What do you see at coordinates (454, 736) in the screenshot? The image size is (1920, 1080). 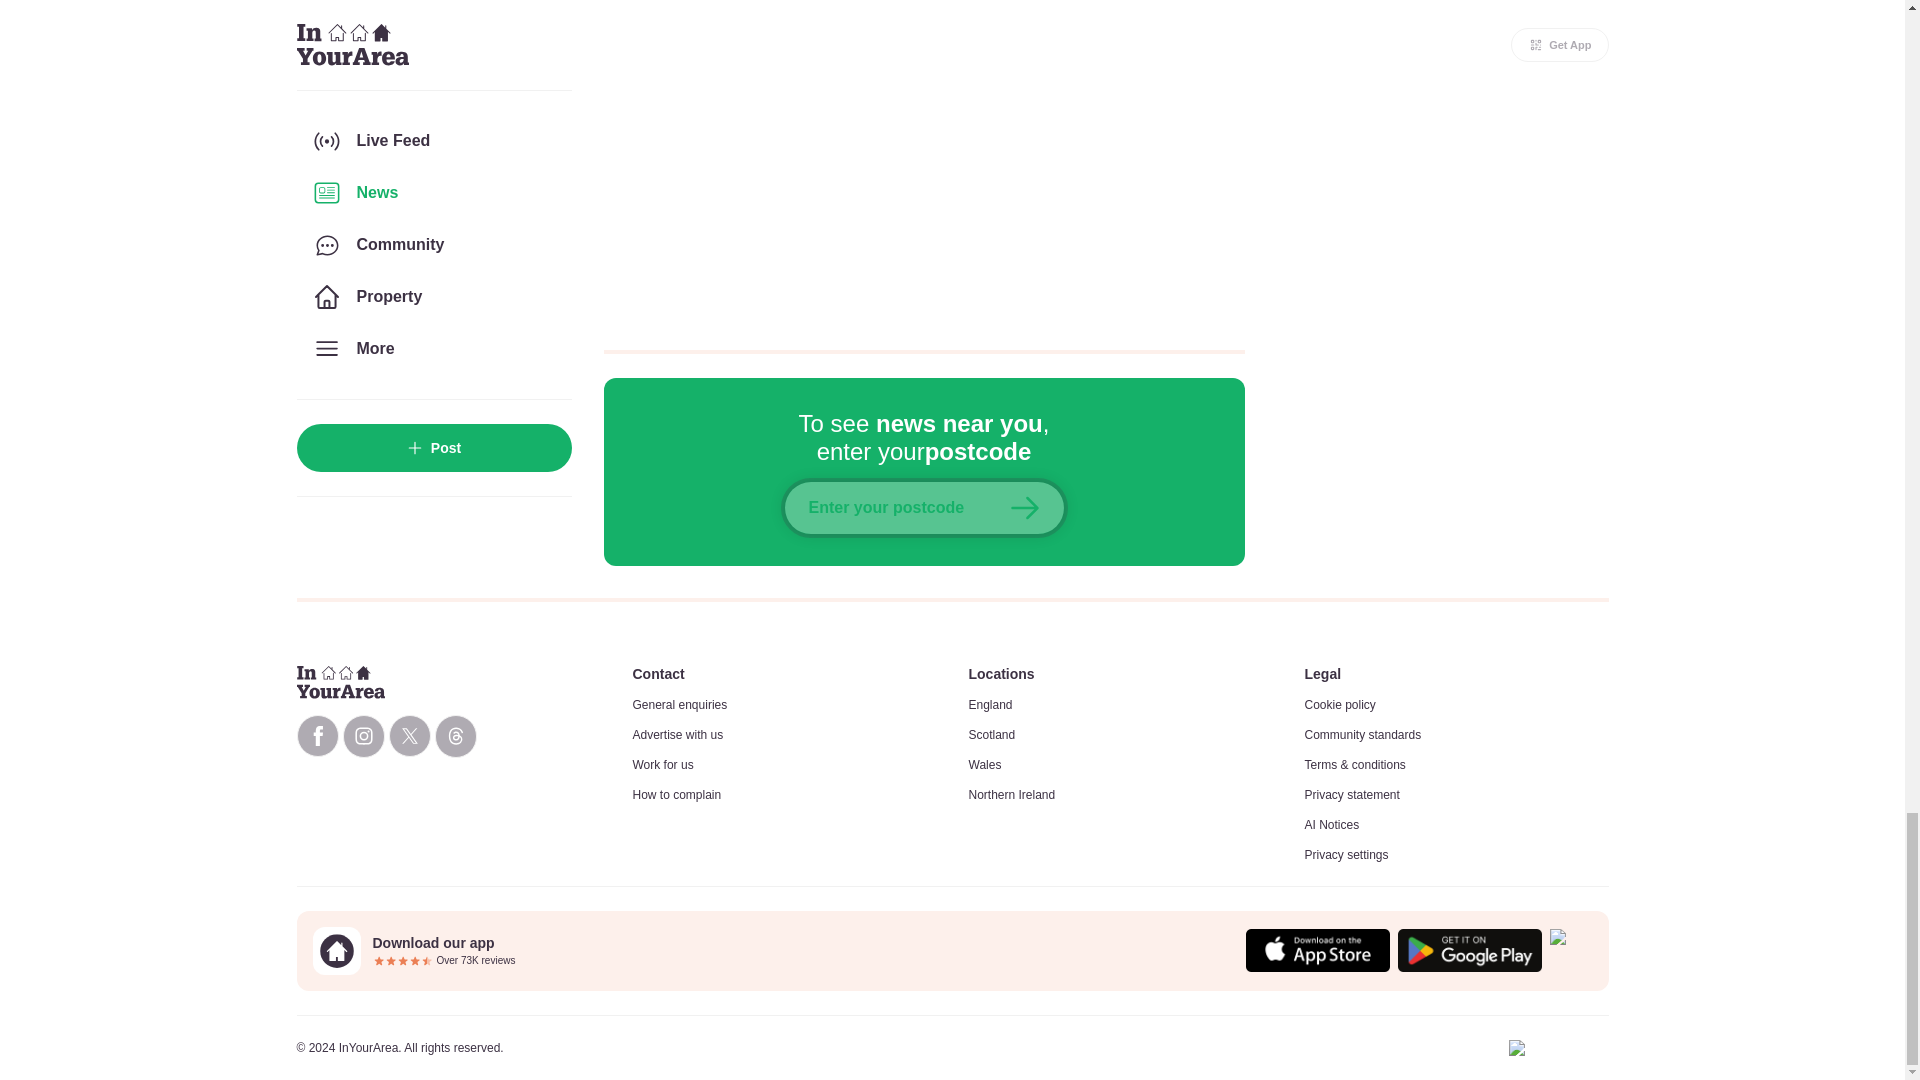 I see `InYourArea Threads` at bounding box center [454, 736].